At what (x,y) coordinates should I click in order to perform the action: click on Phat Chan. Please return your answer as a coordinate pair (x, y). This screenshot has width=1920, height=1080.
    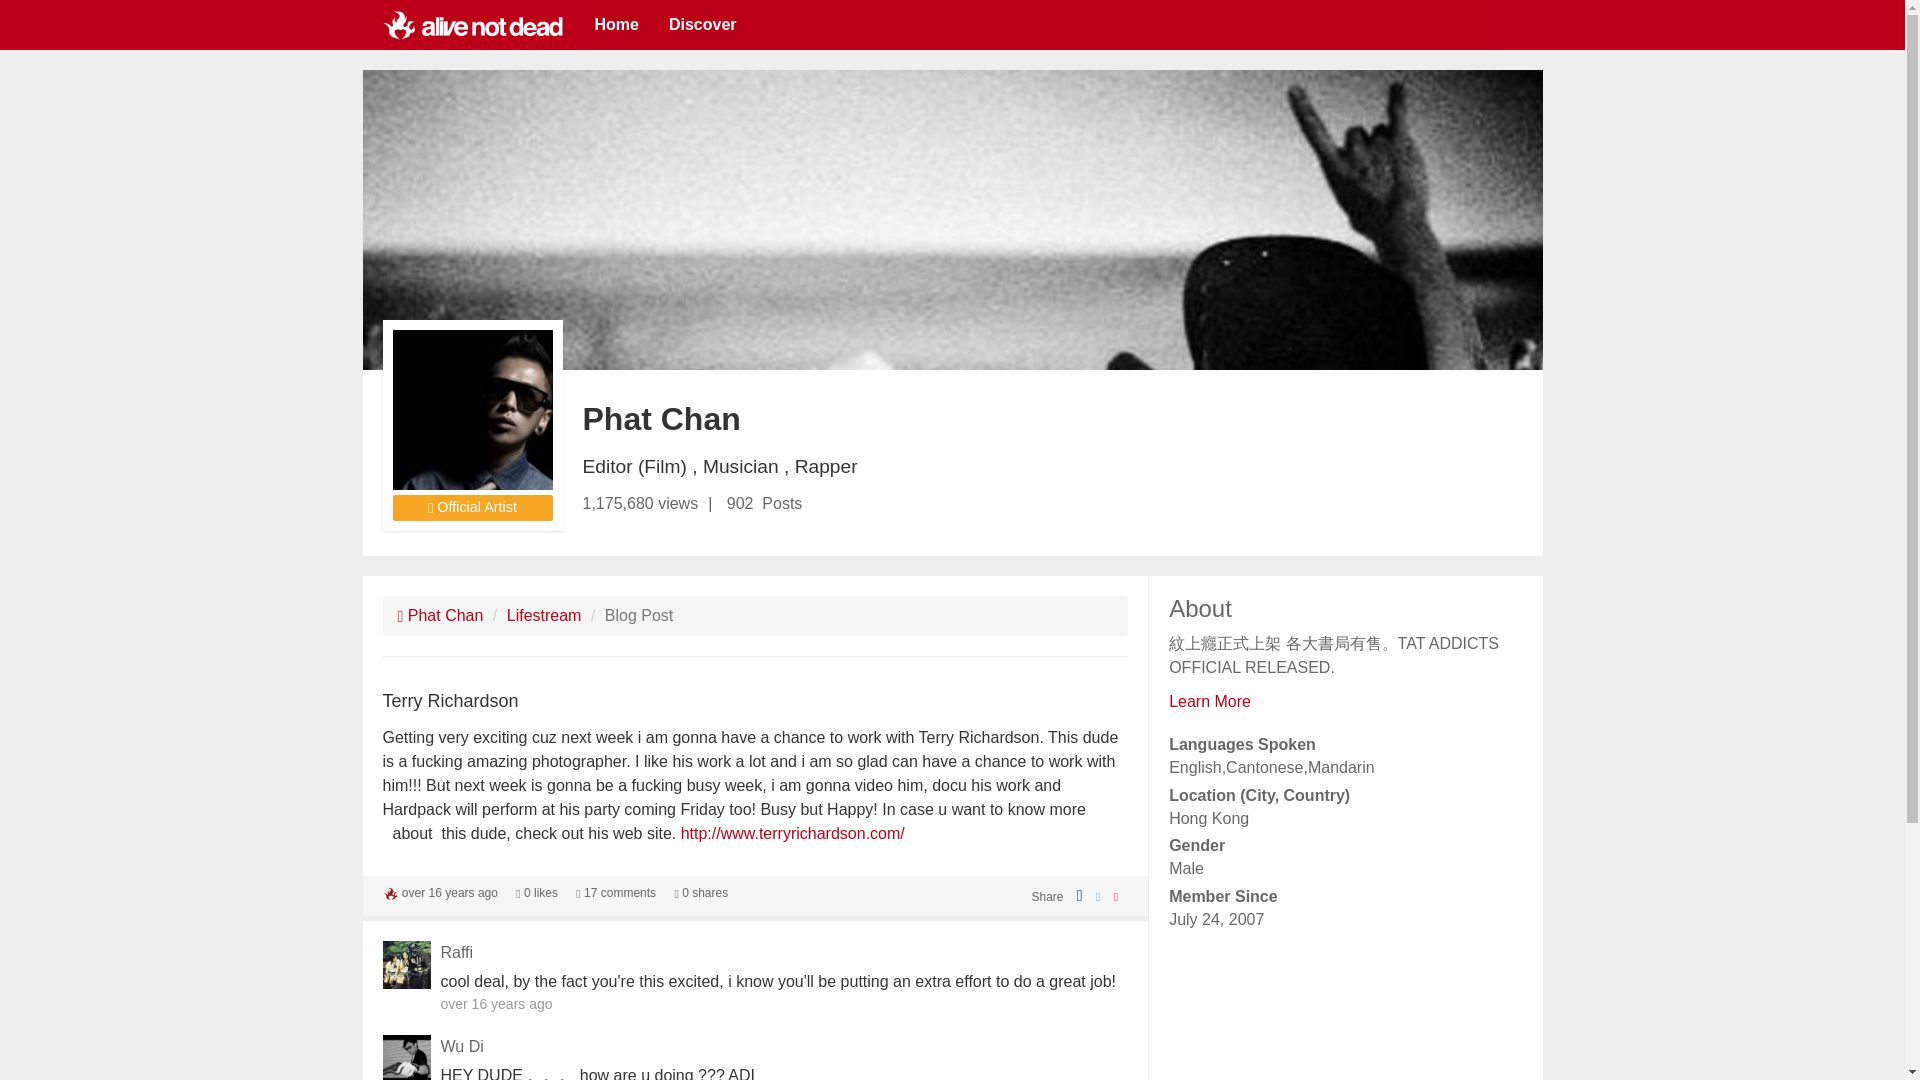
    Looking at the image, I should click on (440, 615).